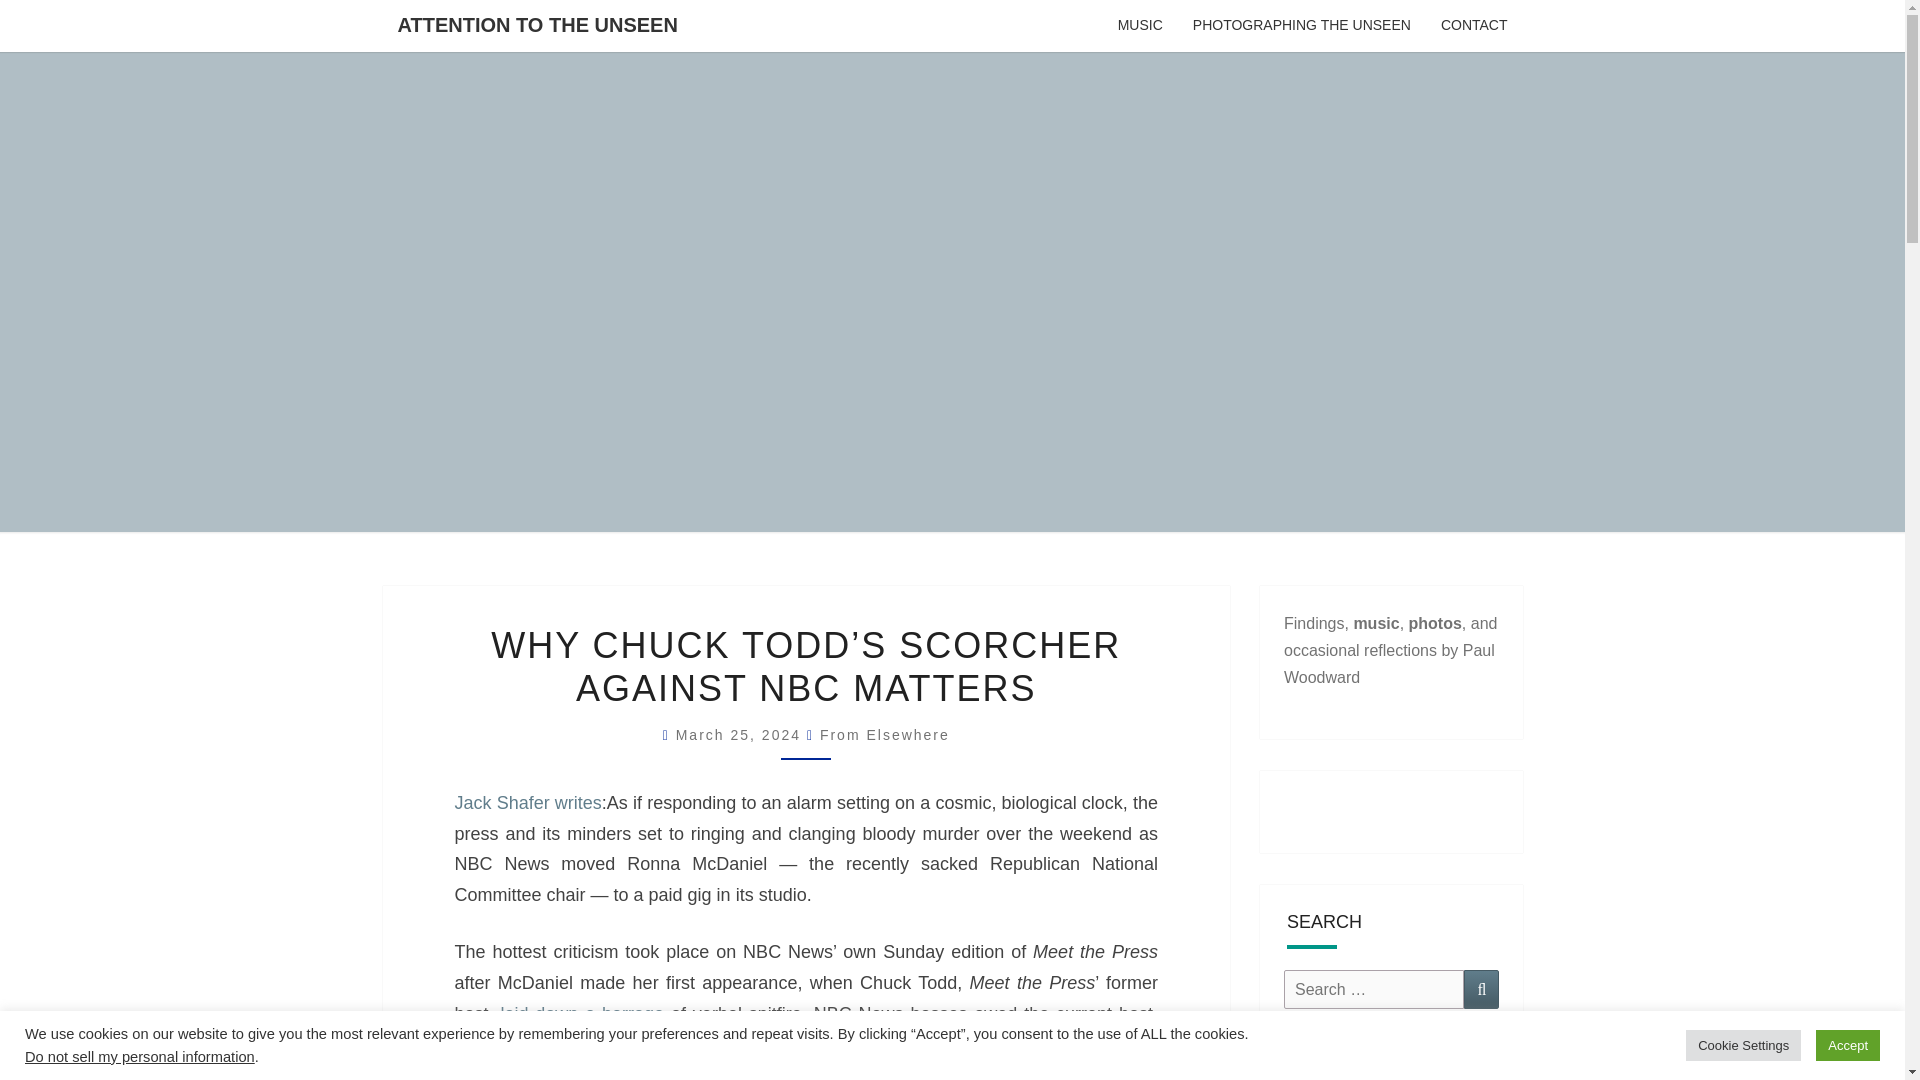  Describe the element at coordinates (1140, 26) in the screenshot. I see `MUSIC` at that location.